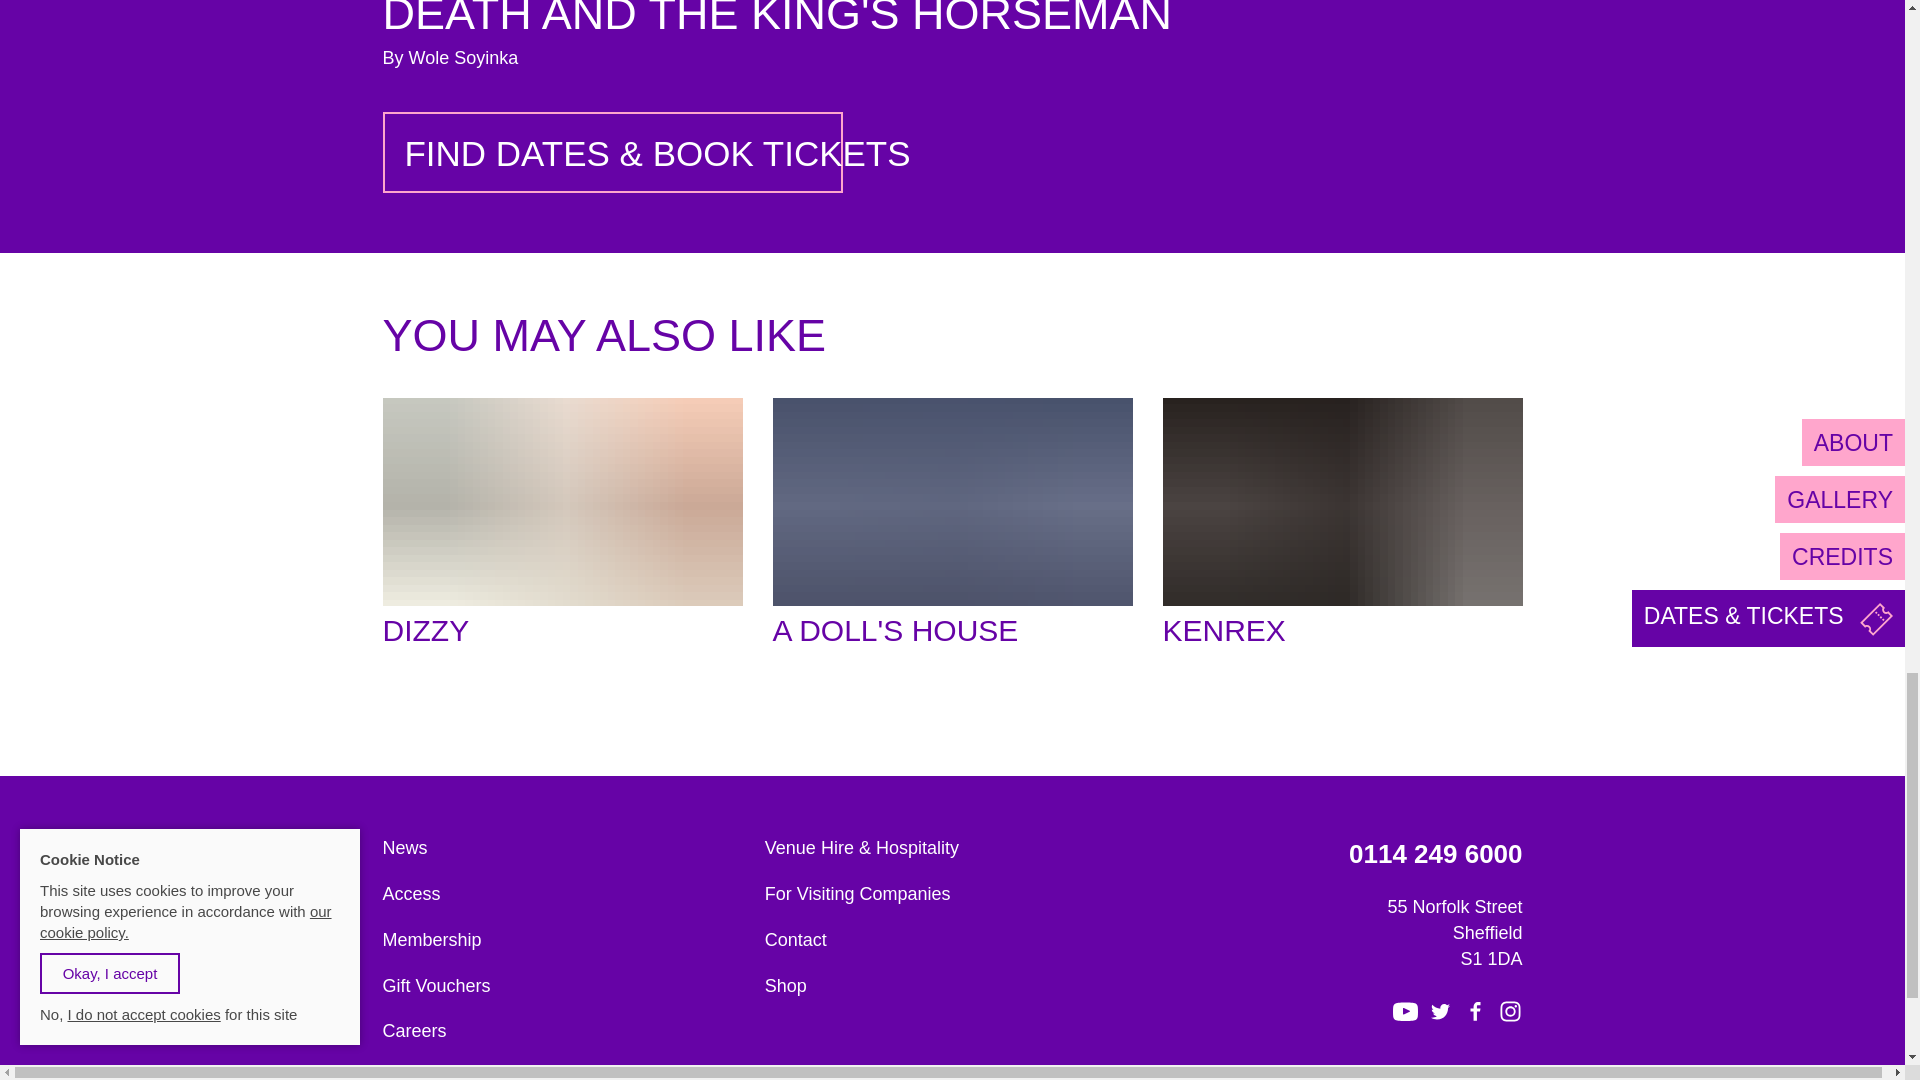 Image resolution: width=1920 pixels, height=1080 pixels. I want to click on News, so click(564, 848).